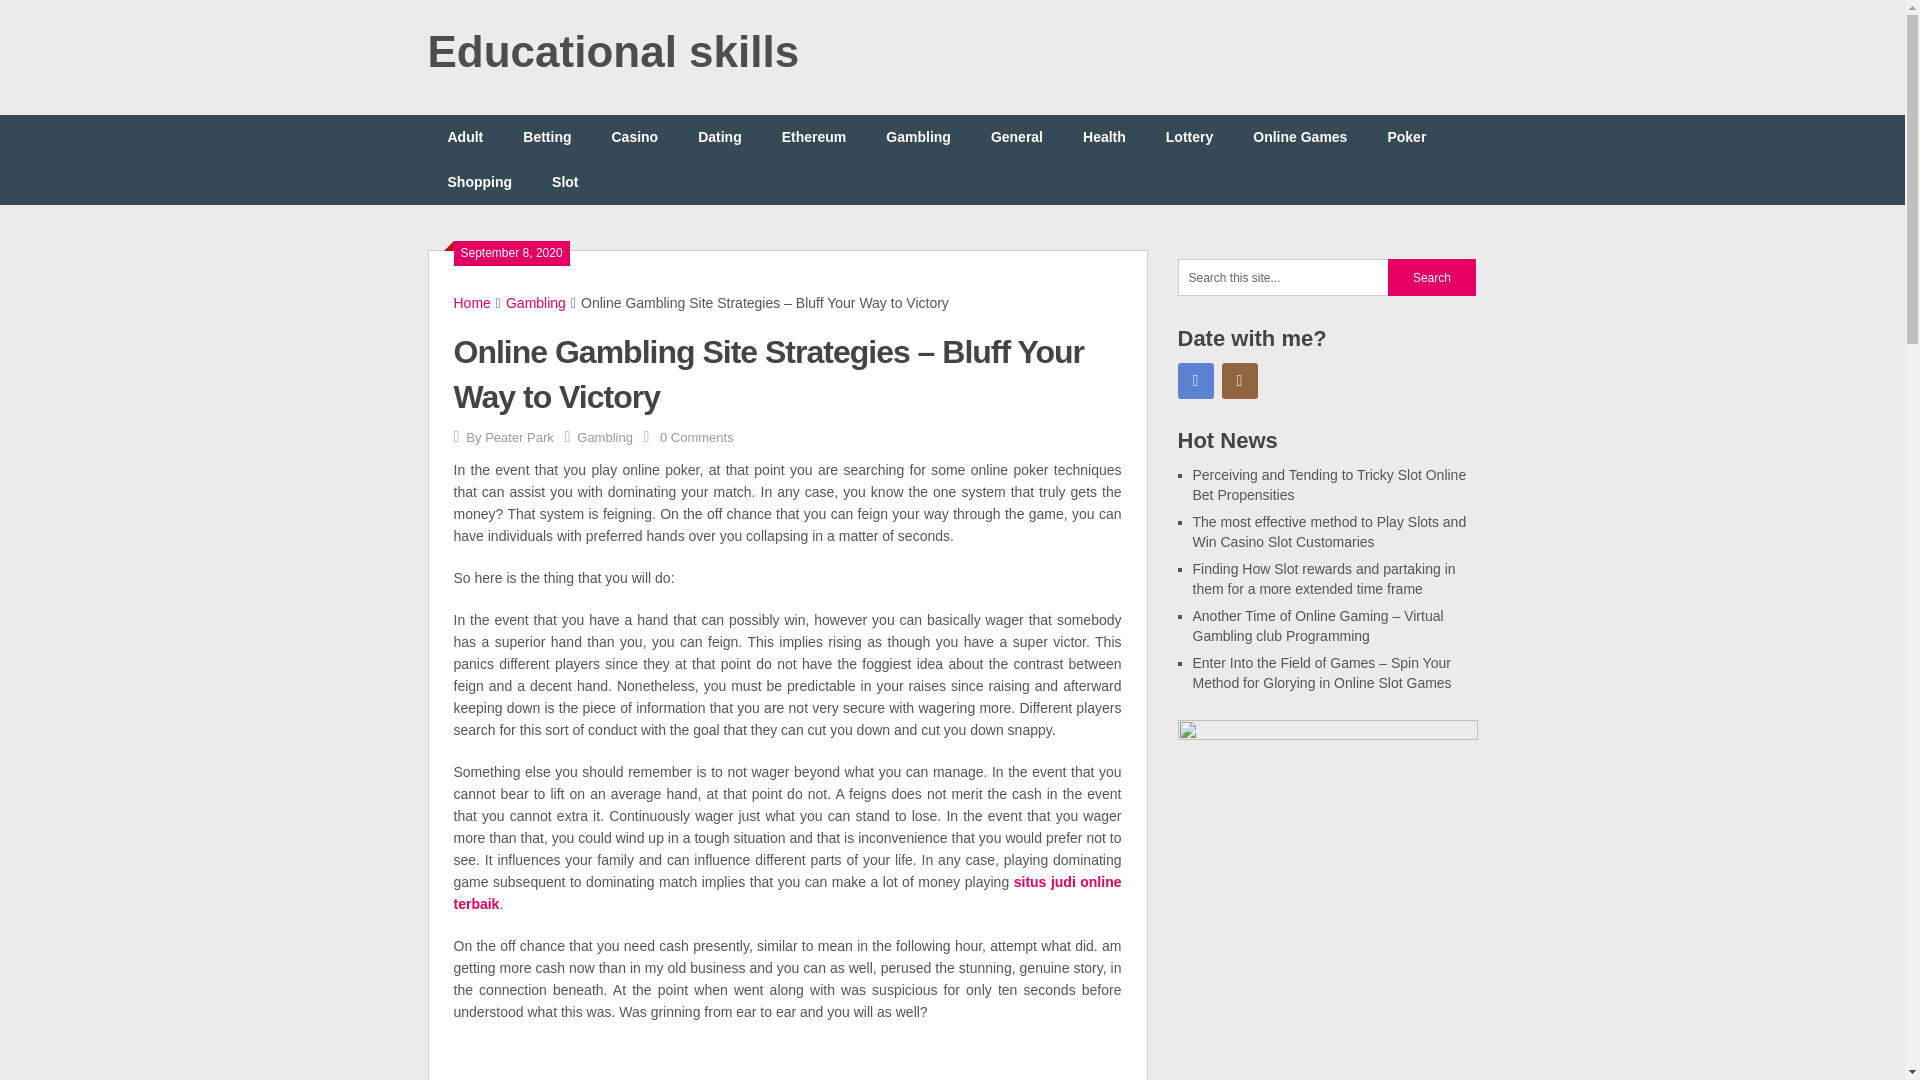 The height and width of the screenshot is (1080, 1920). I want to click on Adult, so click(466, 136).